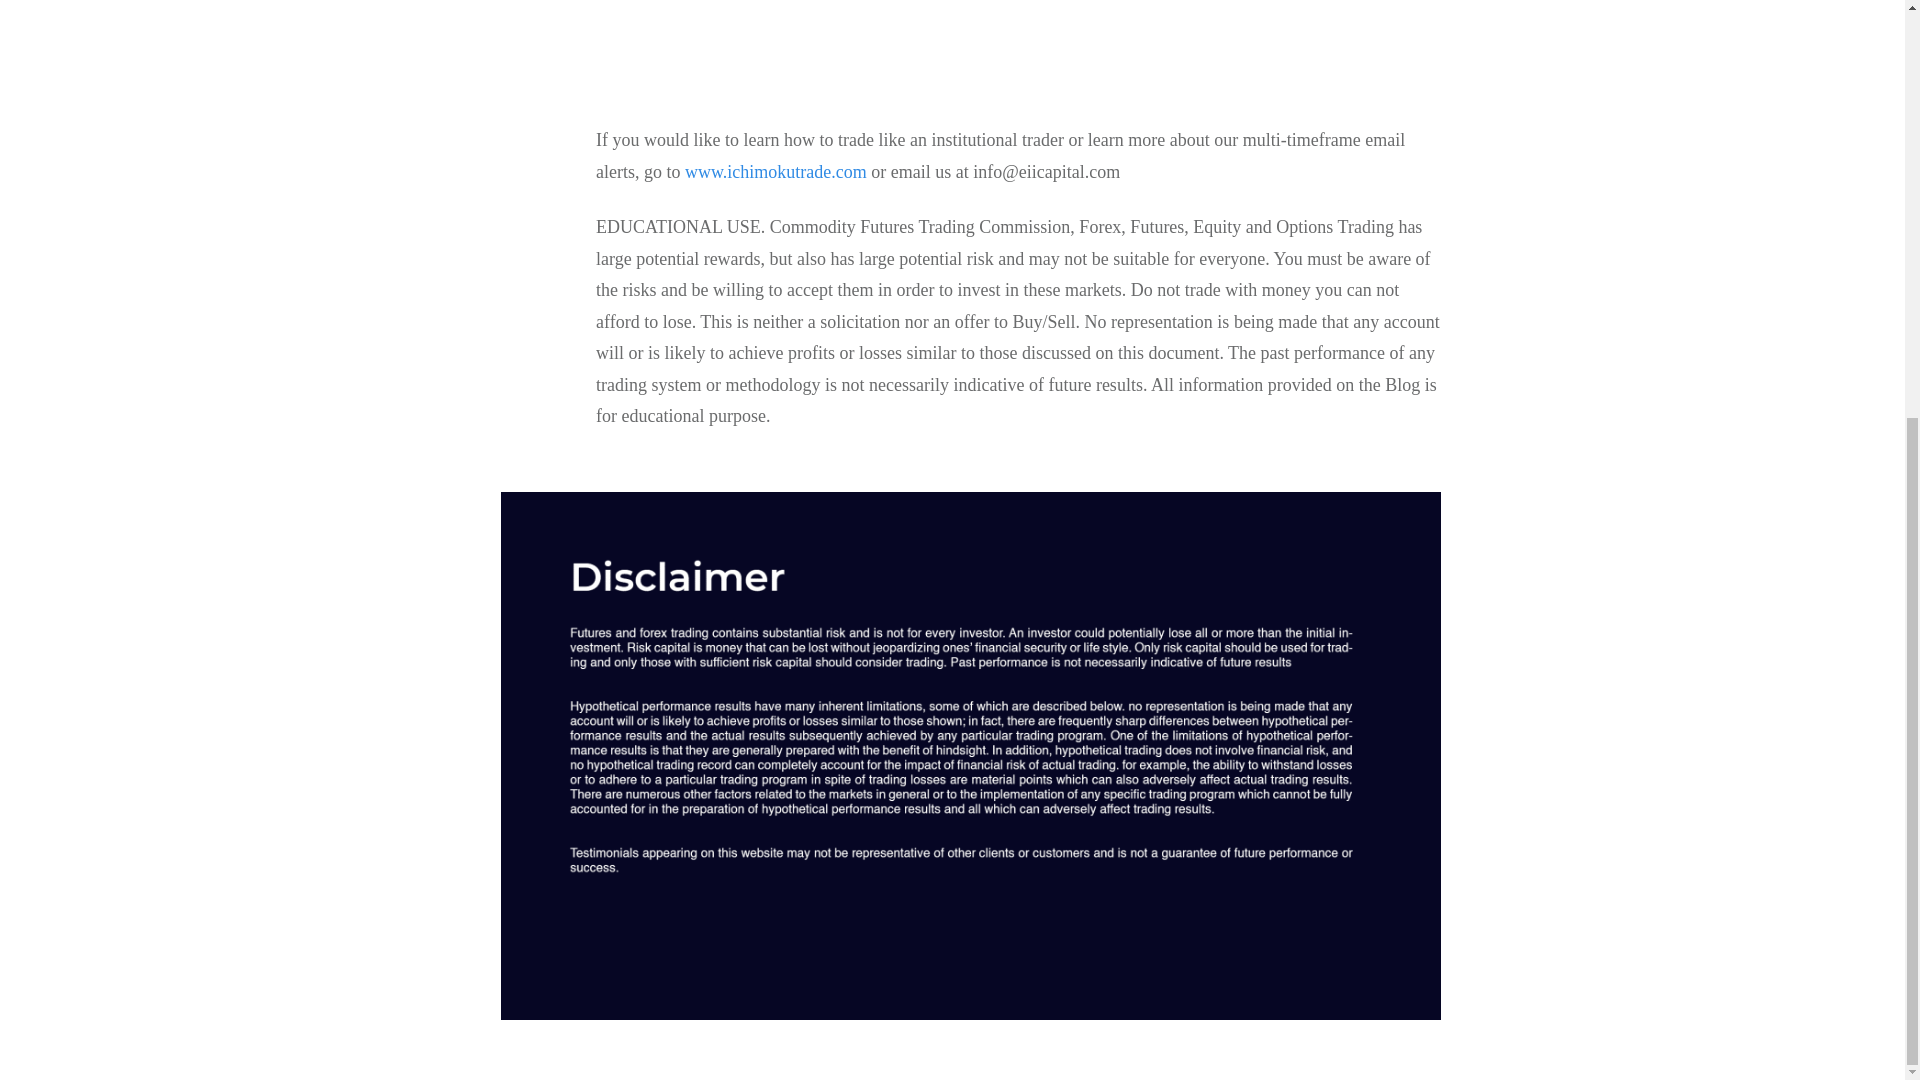 This screenshot has height=1080, width=1920. I want to click on www.ichimokutrade.com, so click(776, 170).